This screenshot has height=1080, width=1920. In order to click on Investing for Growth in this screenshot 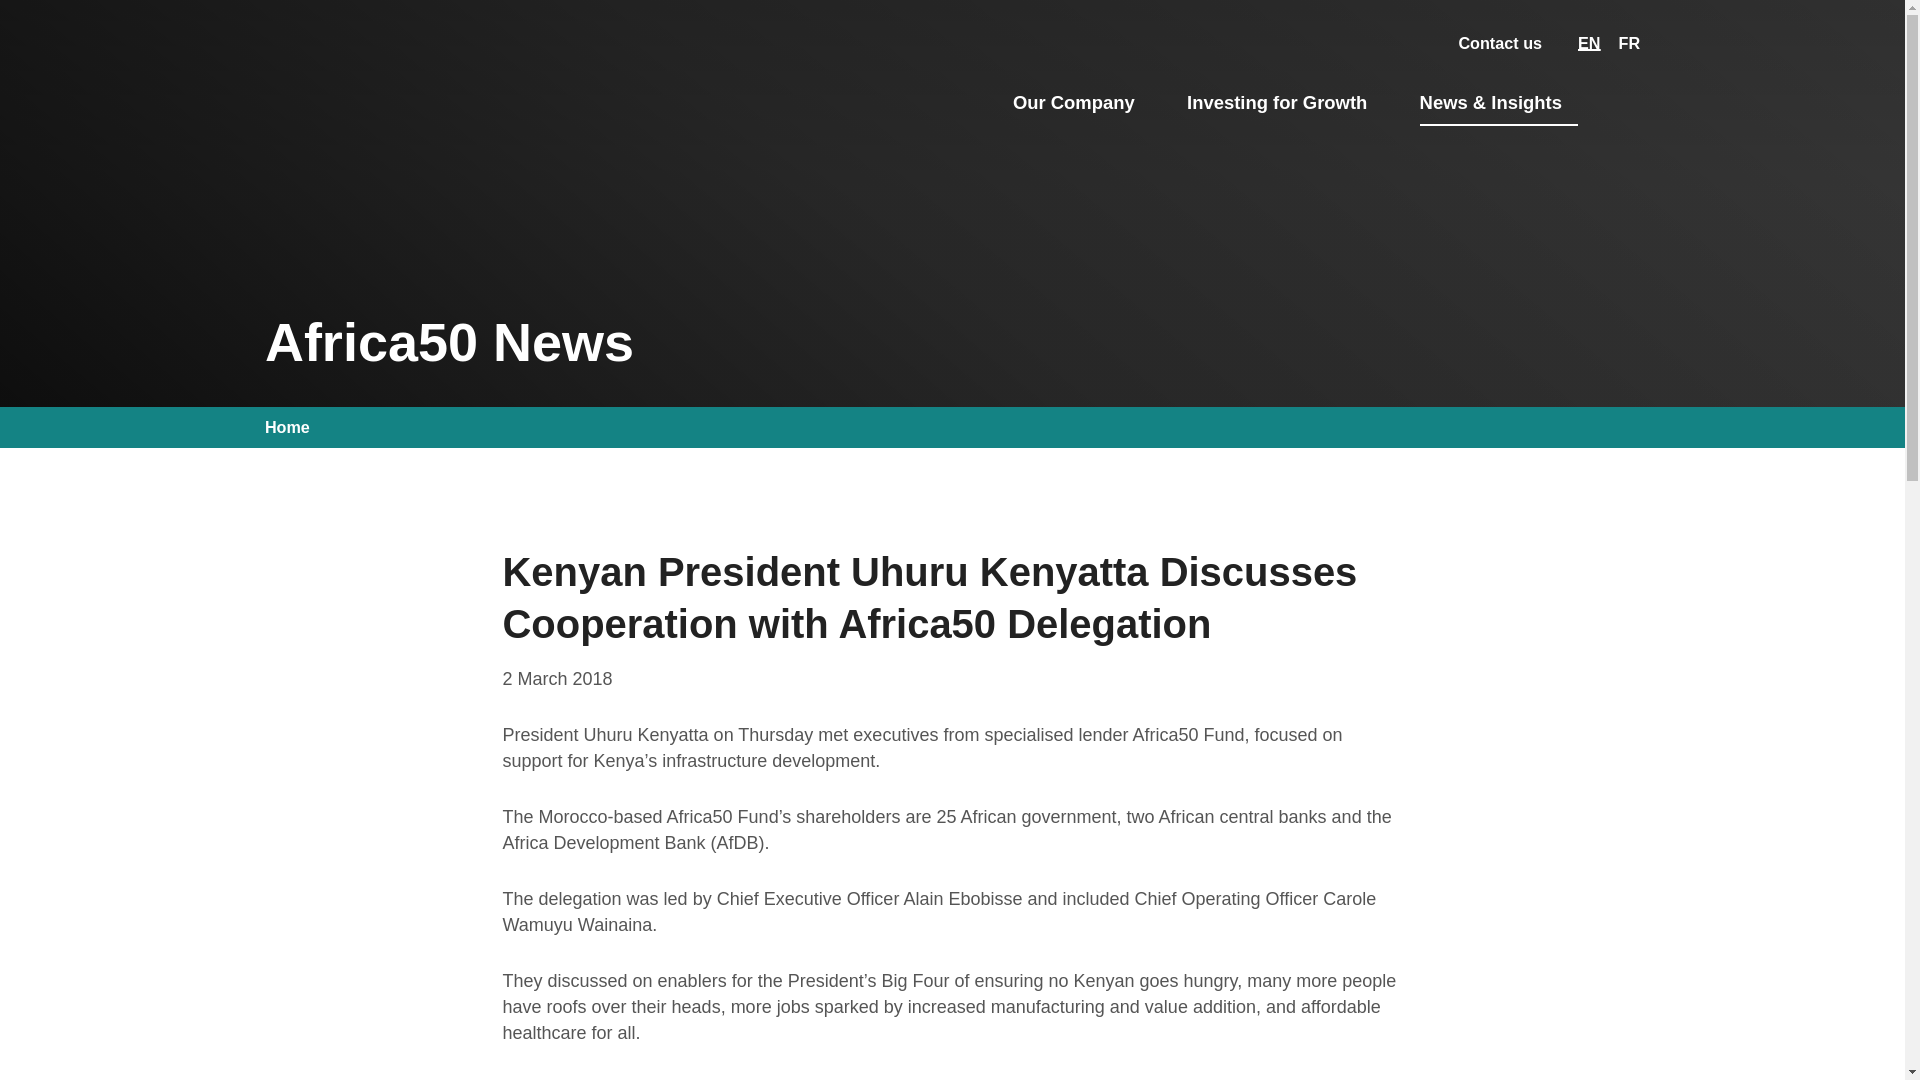, I will do `click(1285, 99)`.